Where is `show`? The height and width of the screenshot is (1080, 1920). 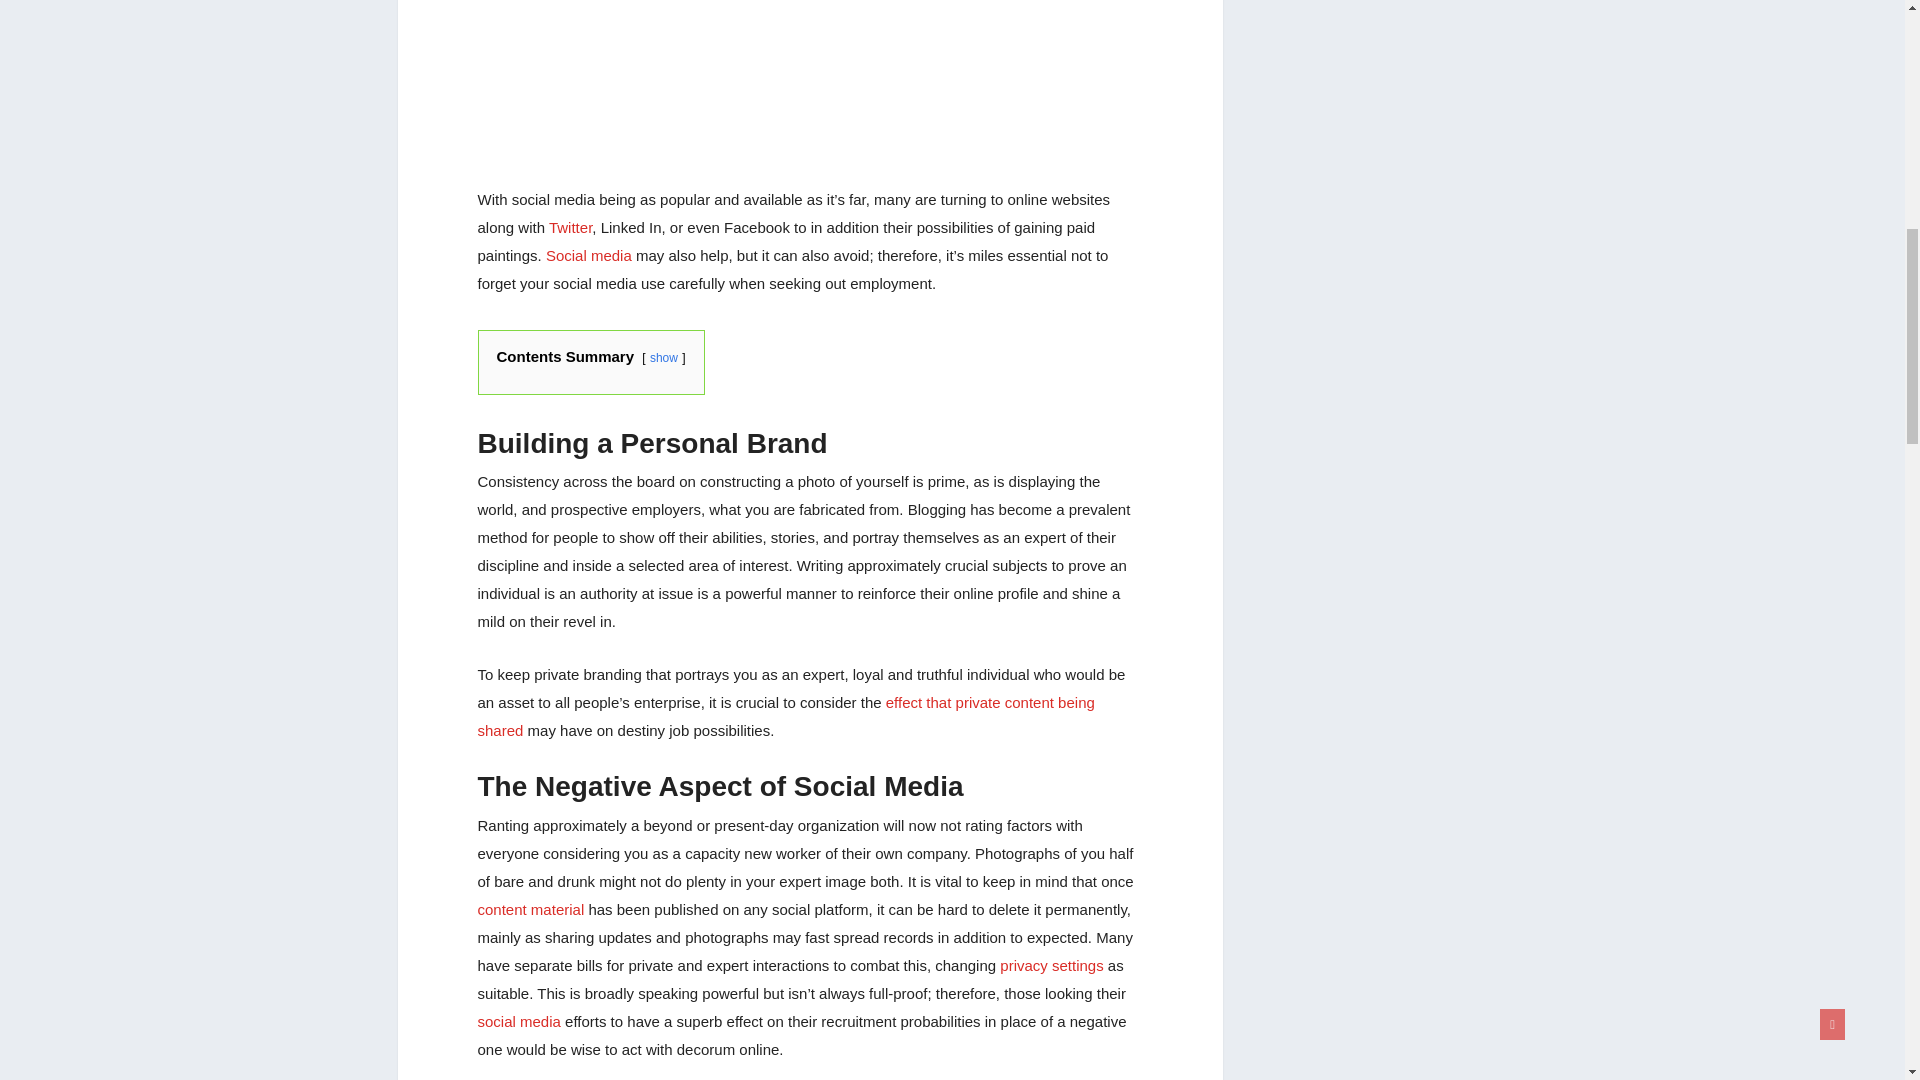 show is located at coordinates (664, 358).